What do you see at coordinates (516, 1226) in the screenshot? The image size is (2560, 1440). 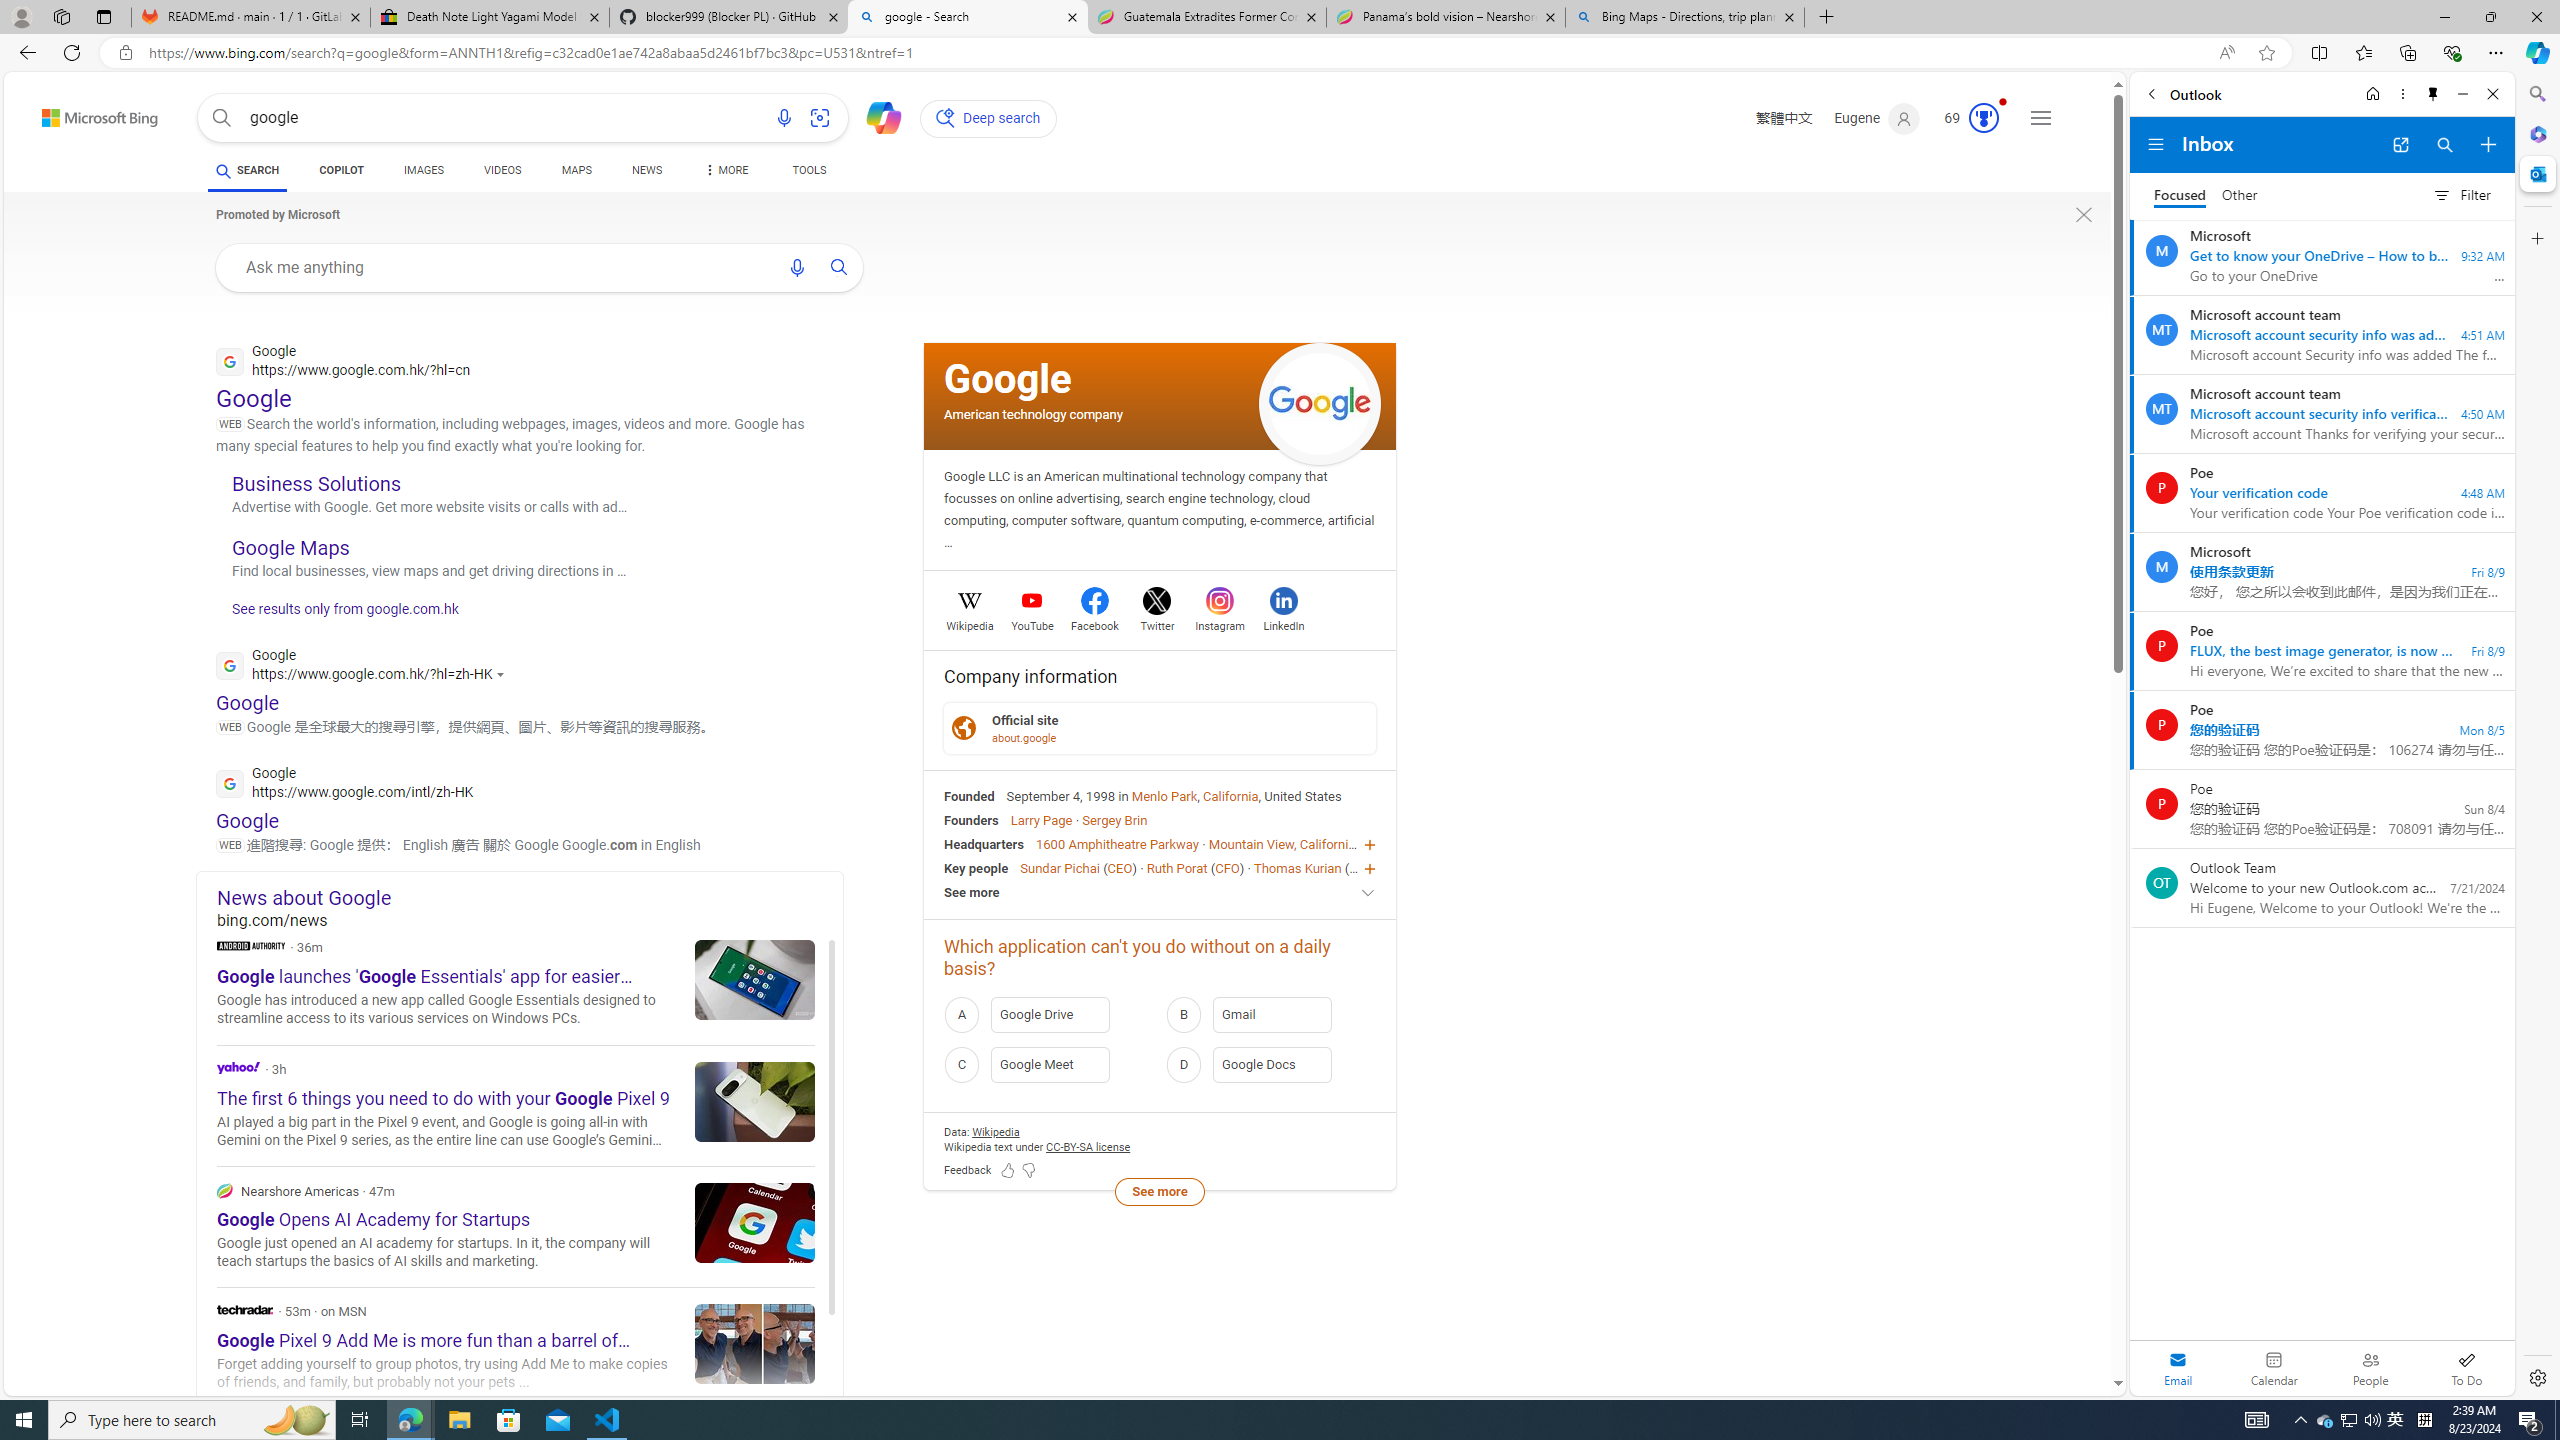 I see `Nearshore Americas` at bounding box center [516, 1226].